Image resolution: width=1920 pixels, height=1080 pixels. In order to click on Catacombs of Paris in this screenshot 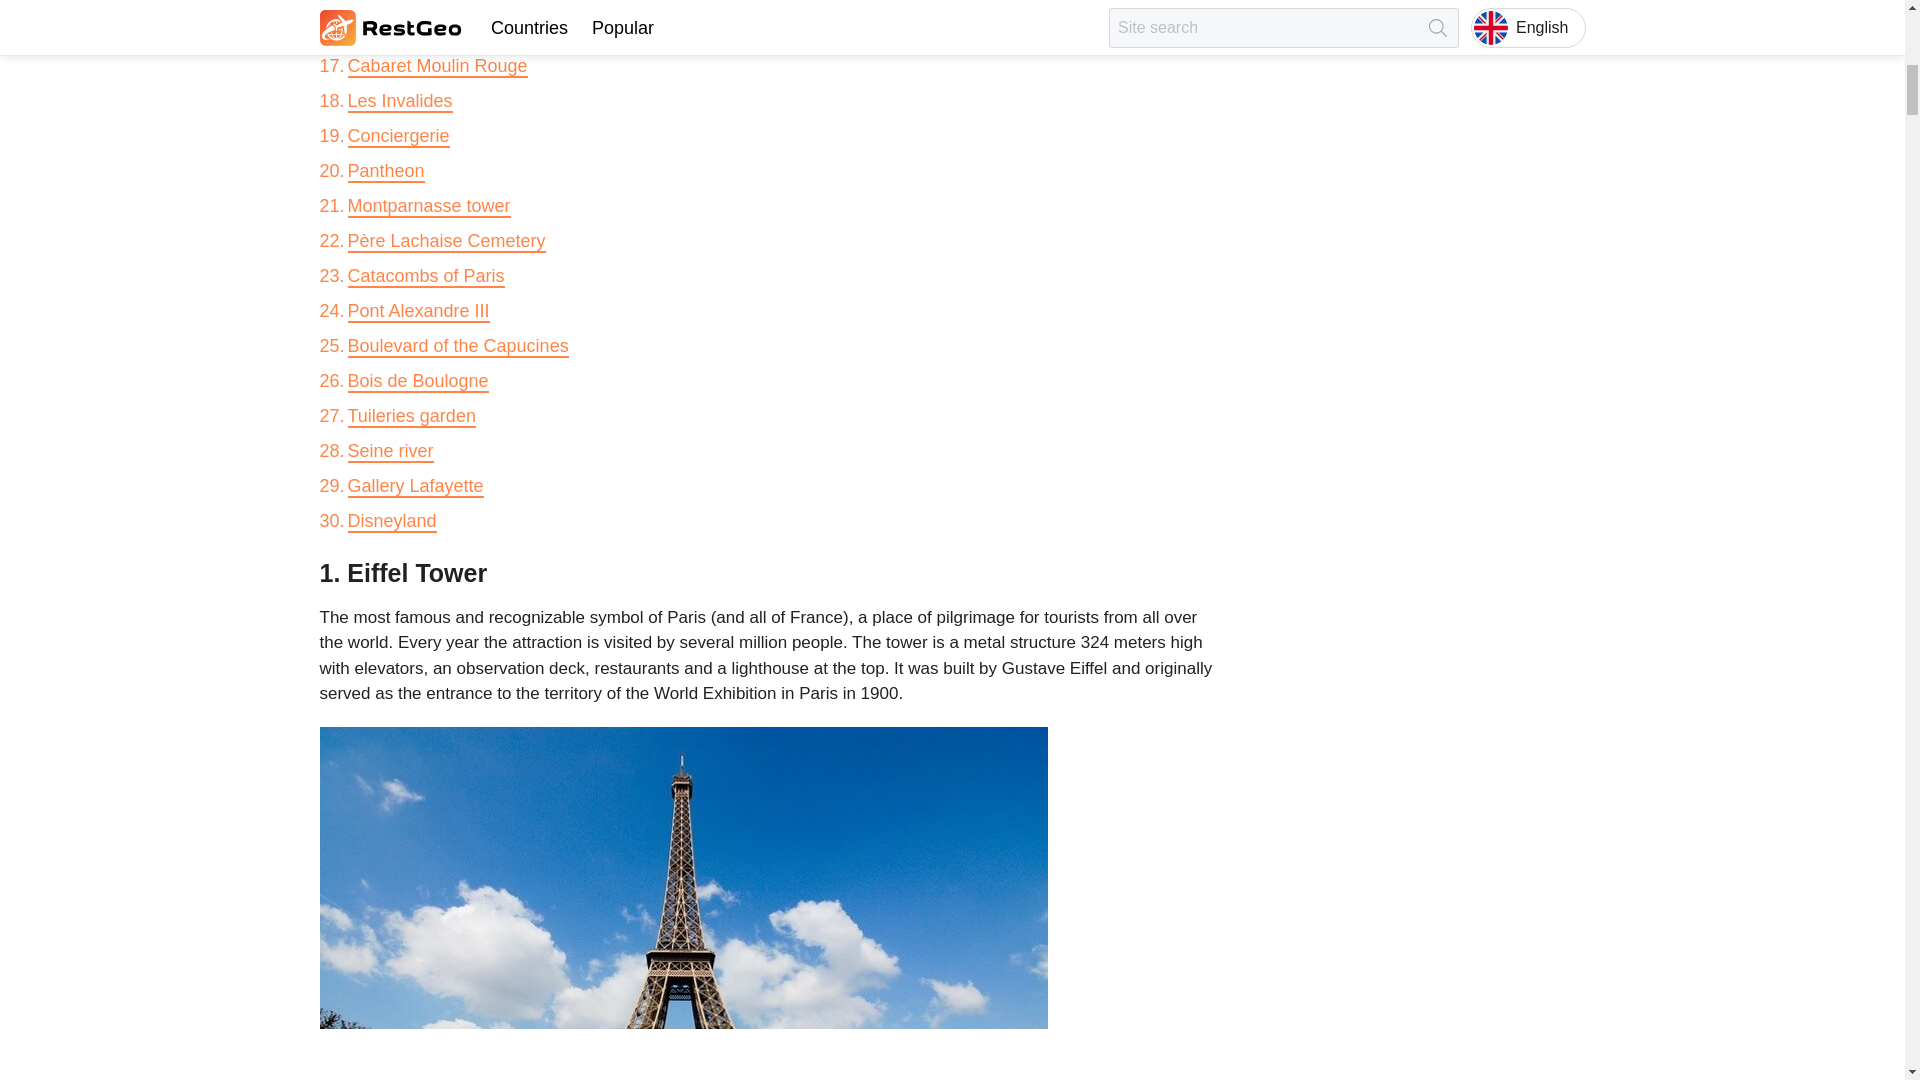, I will do `click(426, 276)`.